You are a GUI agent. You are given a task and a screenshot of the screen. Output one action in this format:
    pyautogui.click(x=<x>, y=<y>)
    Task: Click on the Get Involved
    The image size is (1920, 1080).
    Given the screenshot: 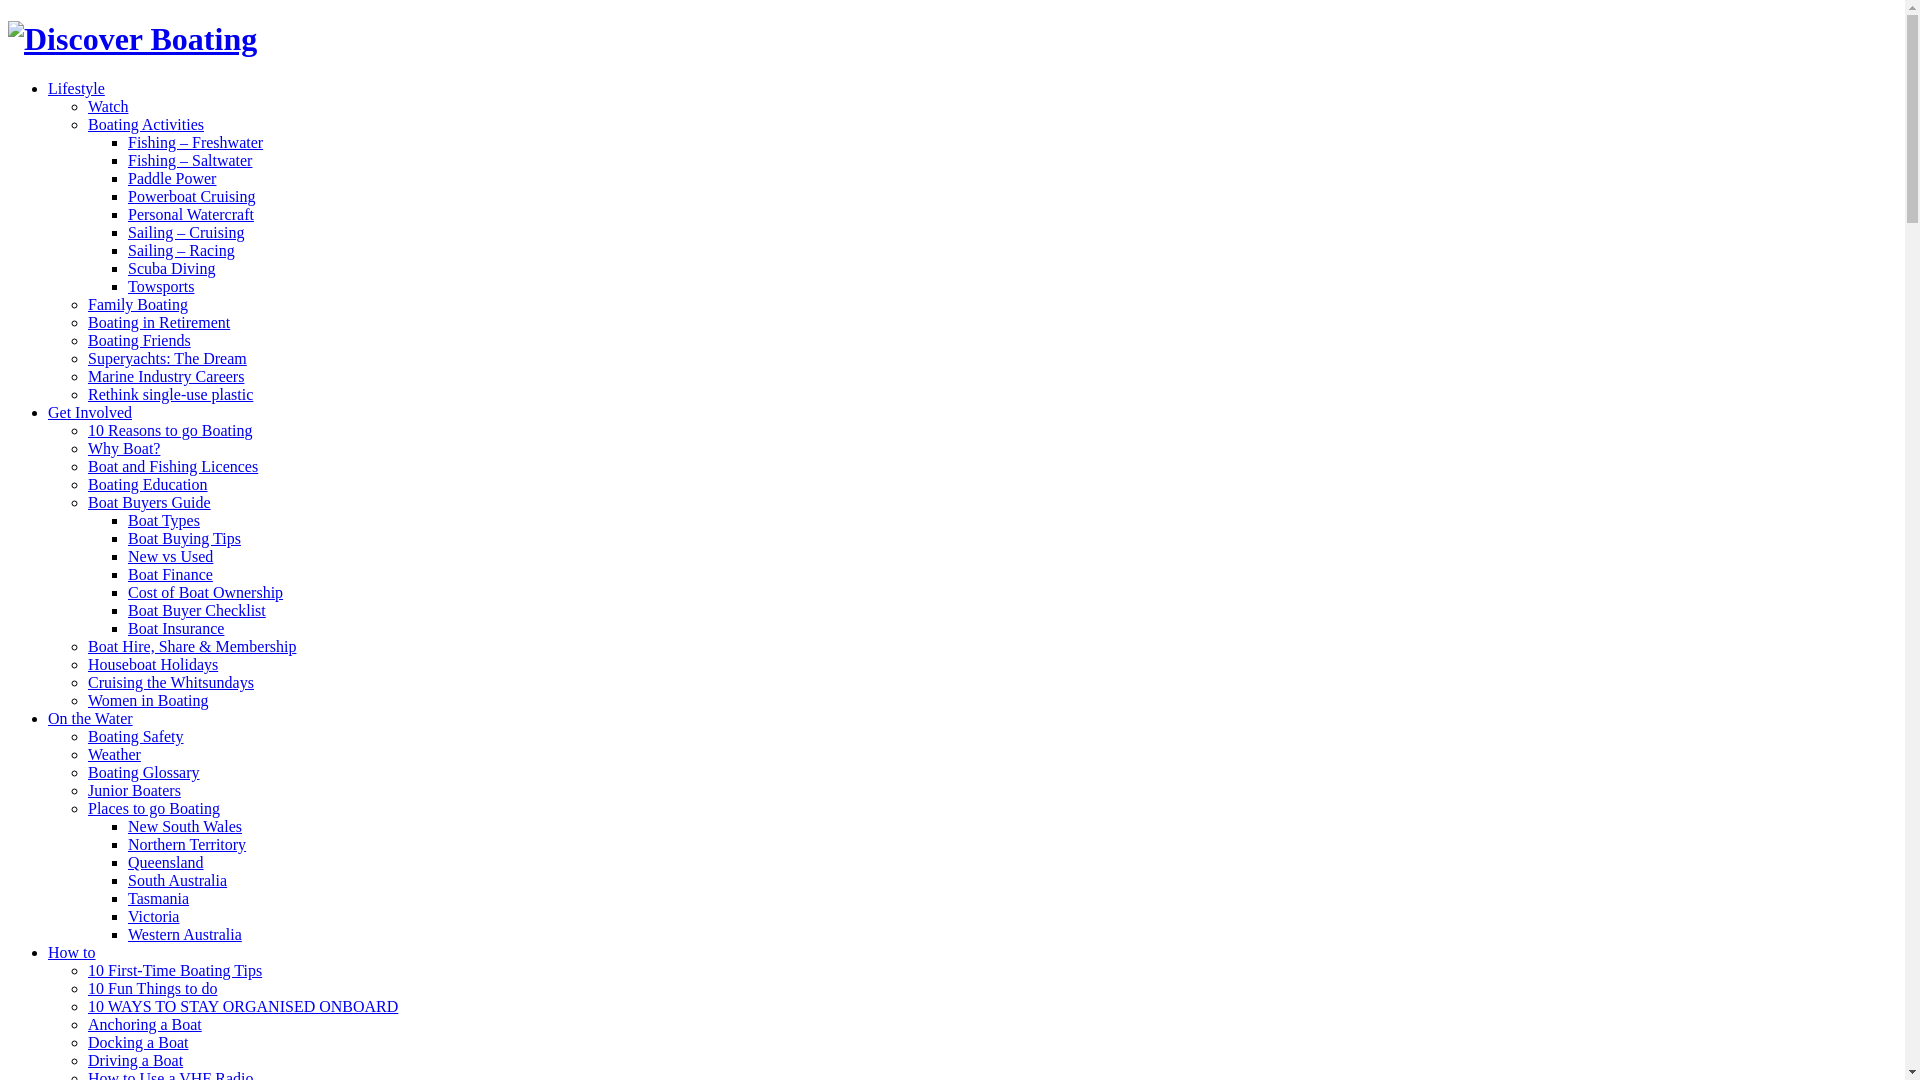 What is the action you would take?
    pyautogui.click(x=90, y=412)
    